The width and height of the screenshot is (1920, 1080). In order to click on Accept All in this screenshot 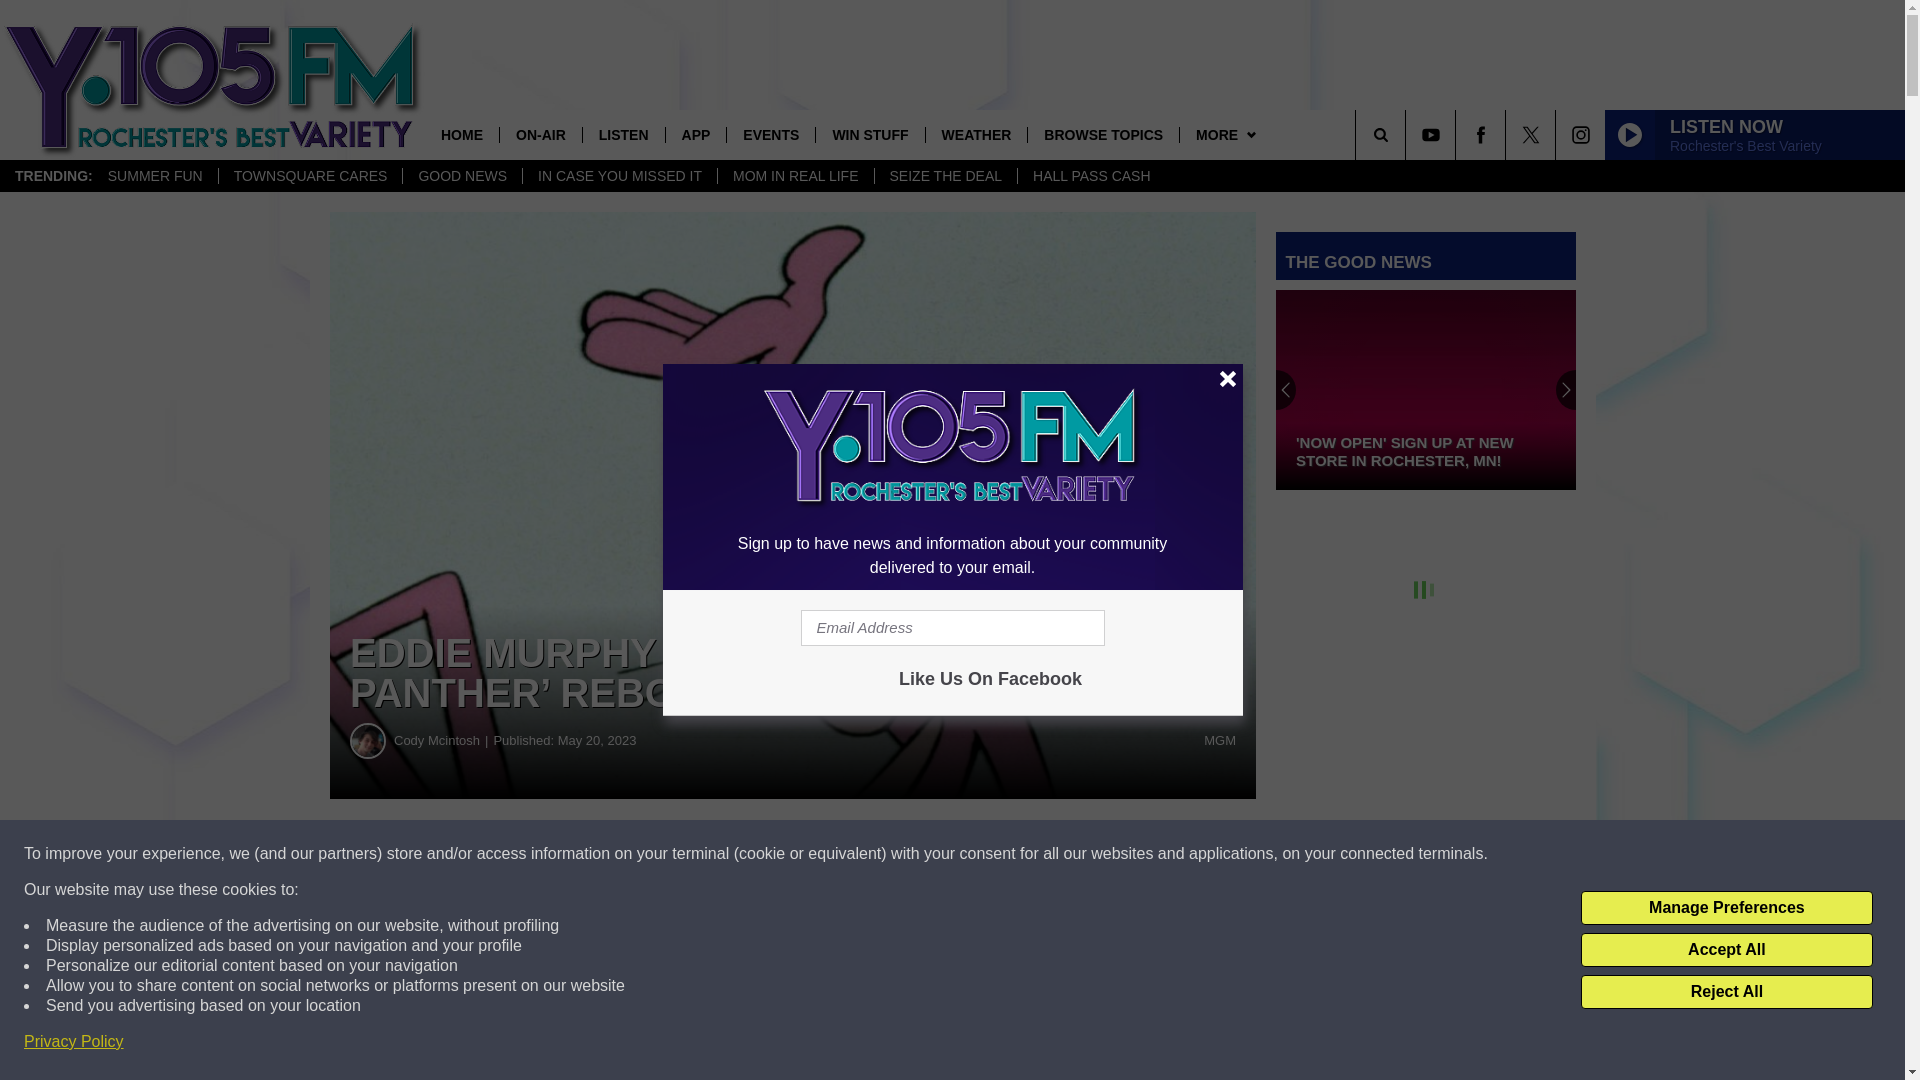, I will do `click(1726, 950)`.